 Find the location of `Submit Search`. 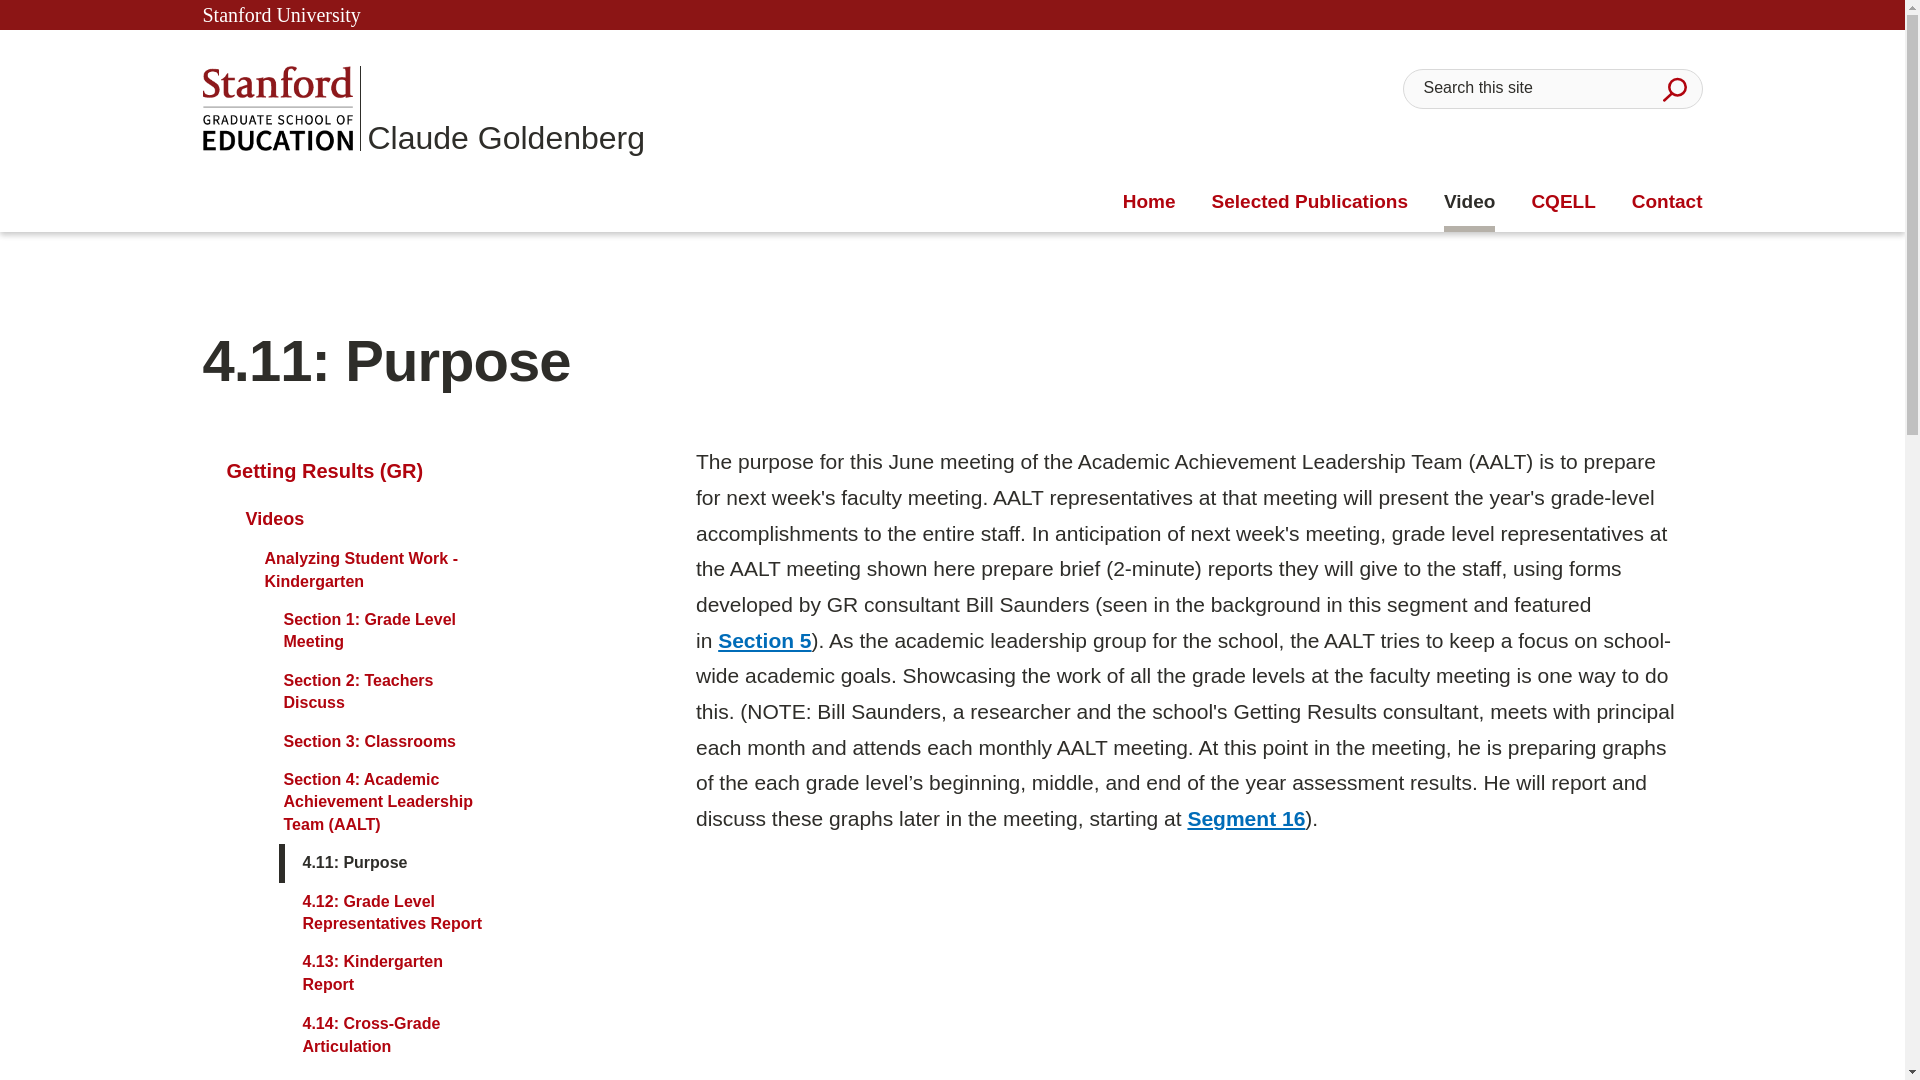

Submit Search is located at coordinates (1674, 88).